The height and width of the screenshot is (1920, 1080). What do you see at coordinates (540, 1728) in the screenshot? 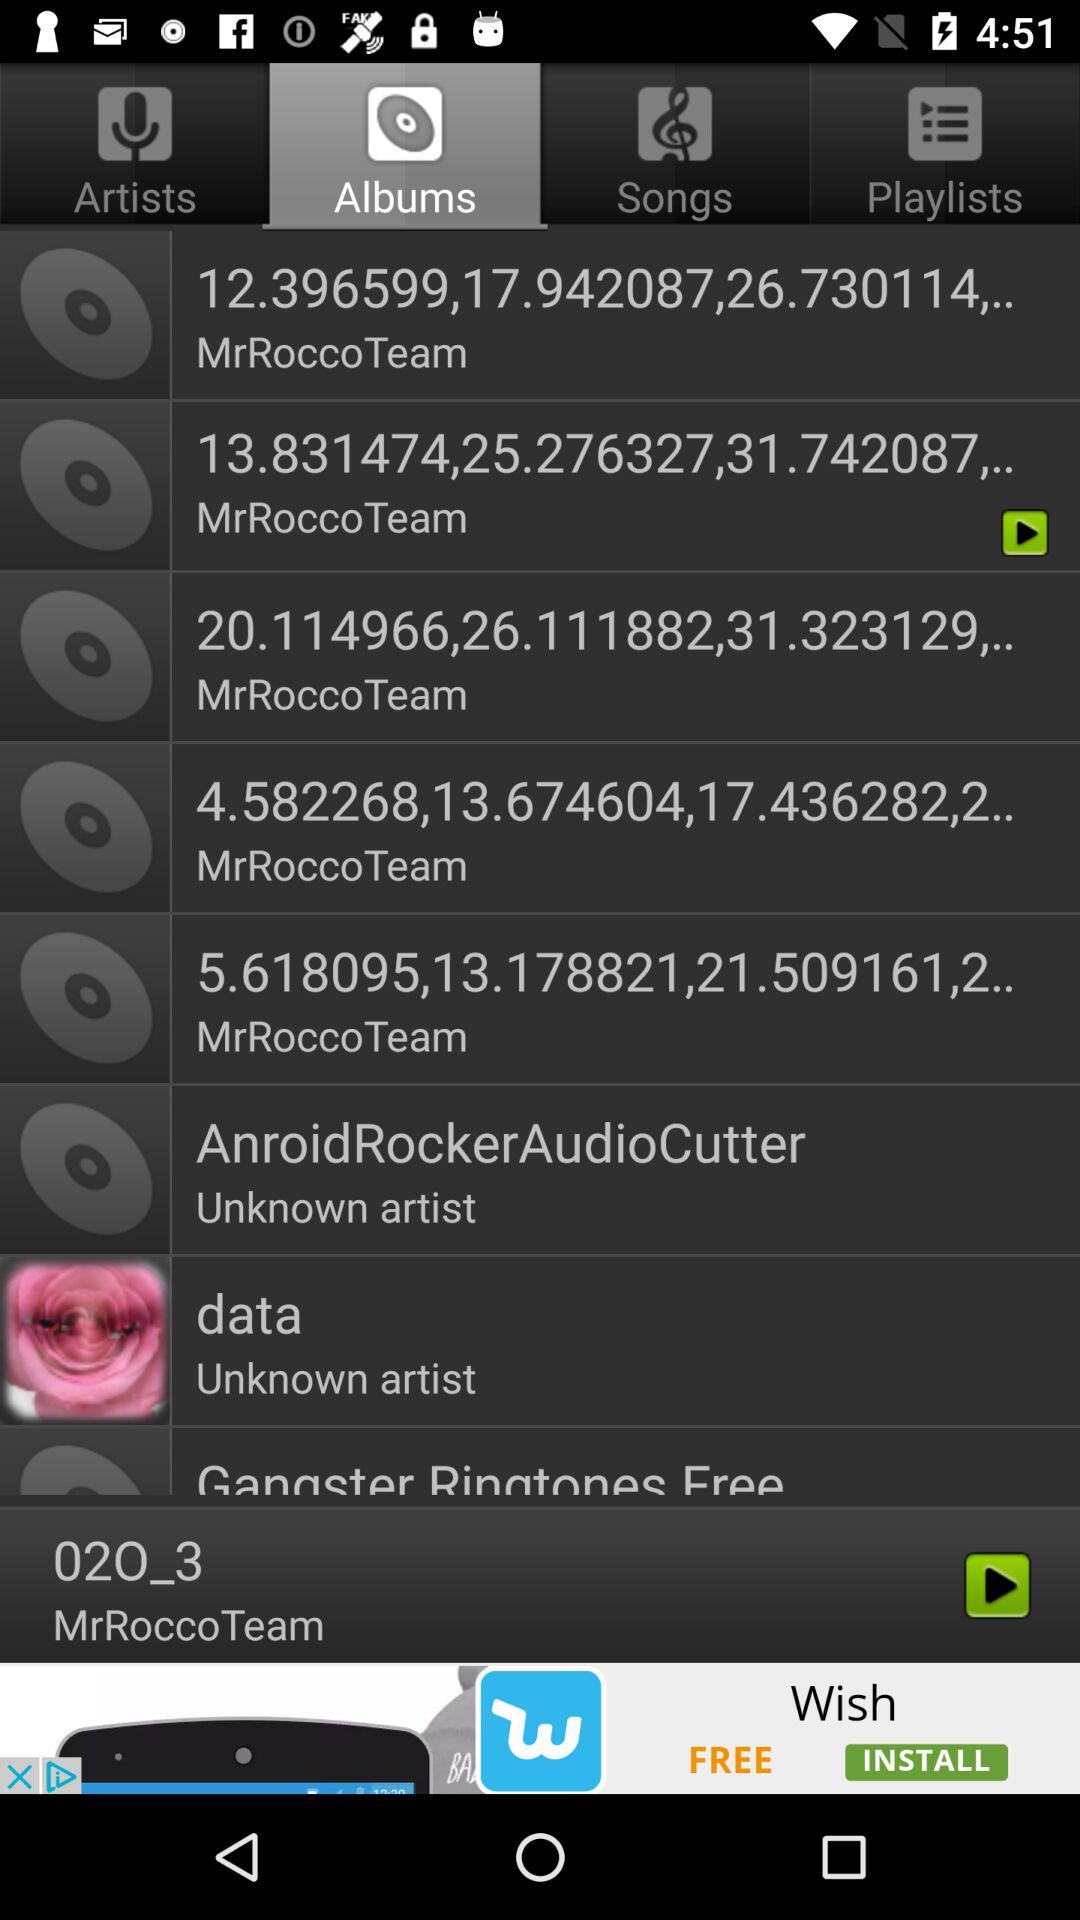
I see `advertiser banner` at bounding box center [540, 1728].